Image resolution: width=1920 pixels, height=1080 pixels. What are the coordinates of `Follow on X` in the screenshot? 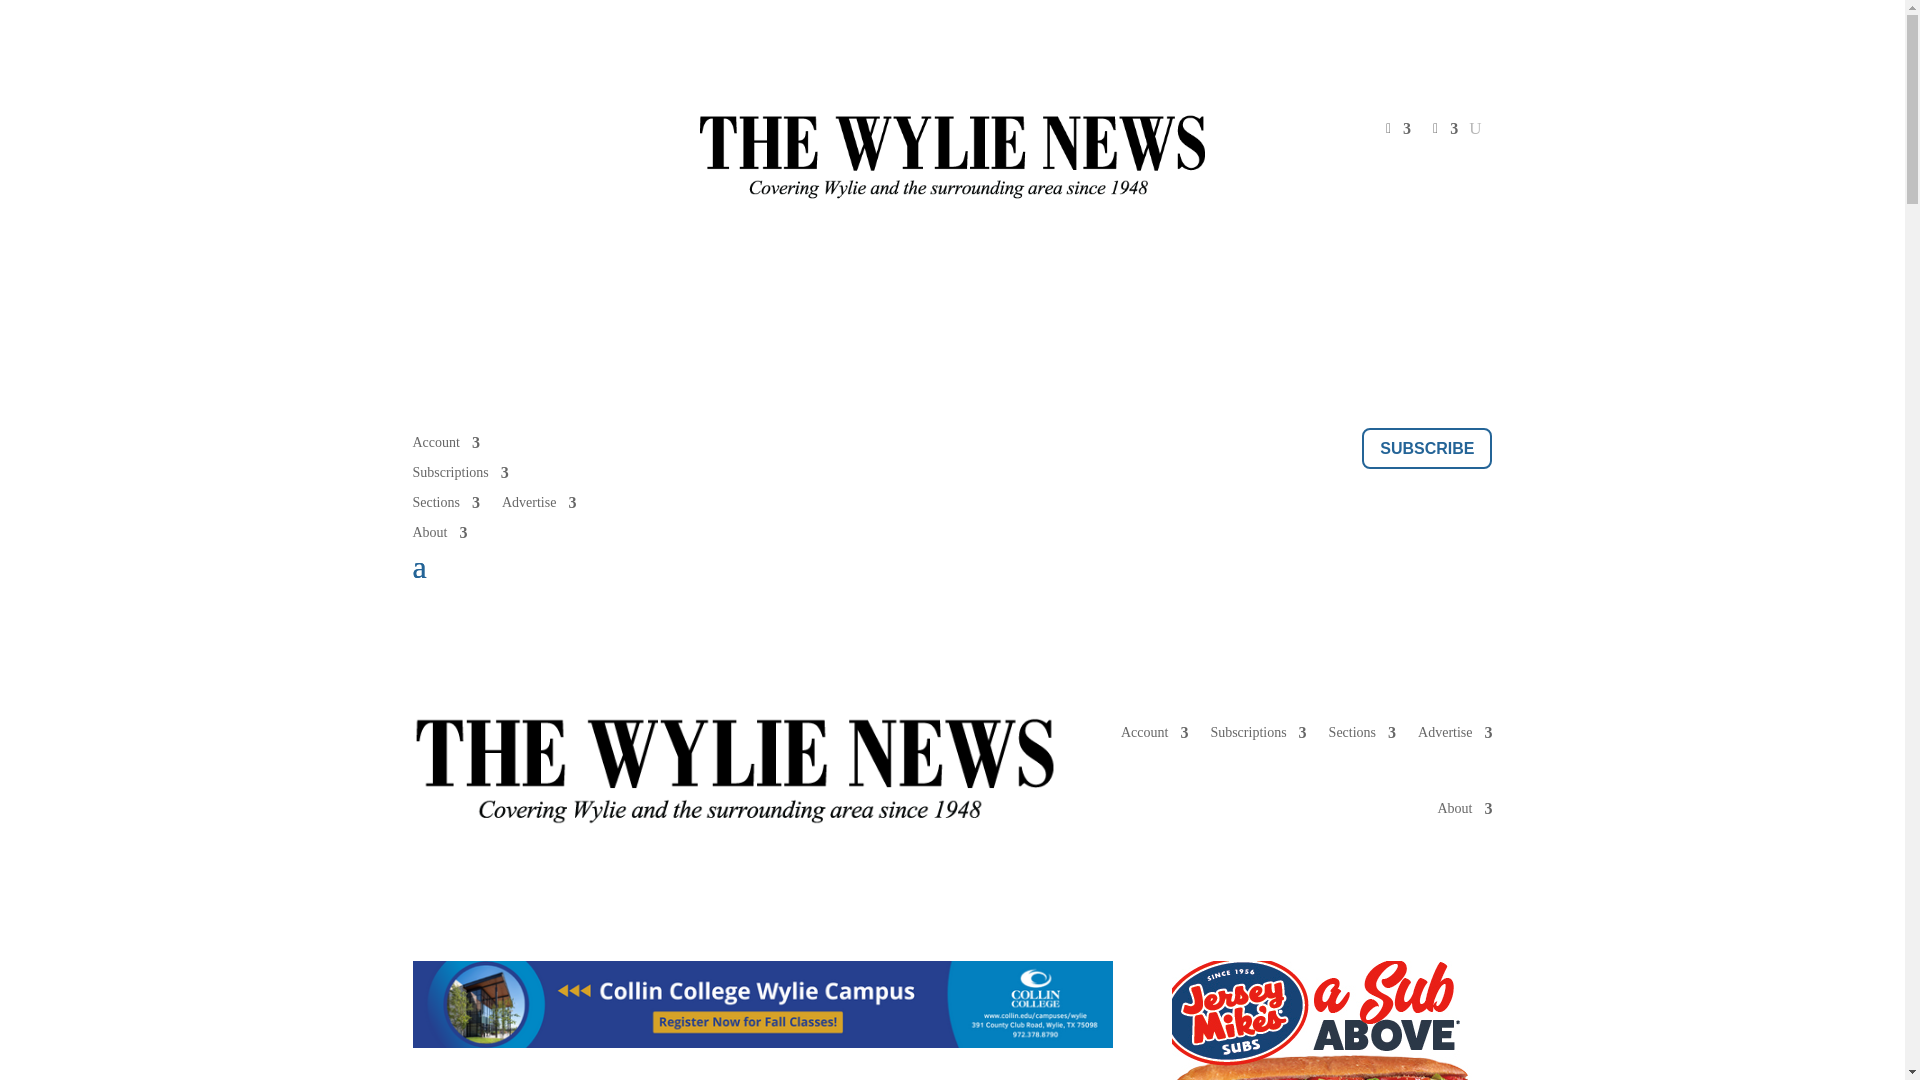 It's located at (467, 130).